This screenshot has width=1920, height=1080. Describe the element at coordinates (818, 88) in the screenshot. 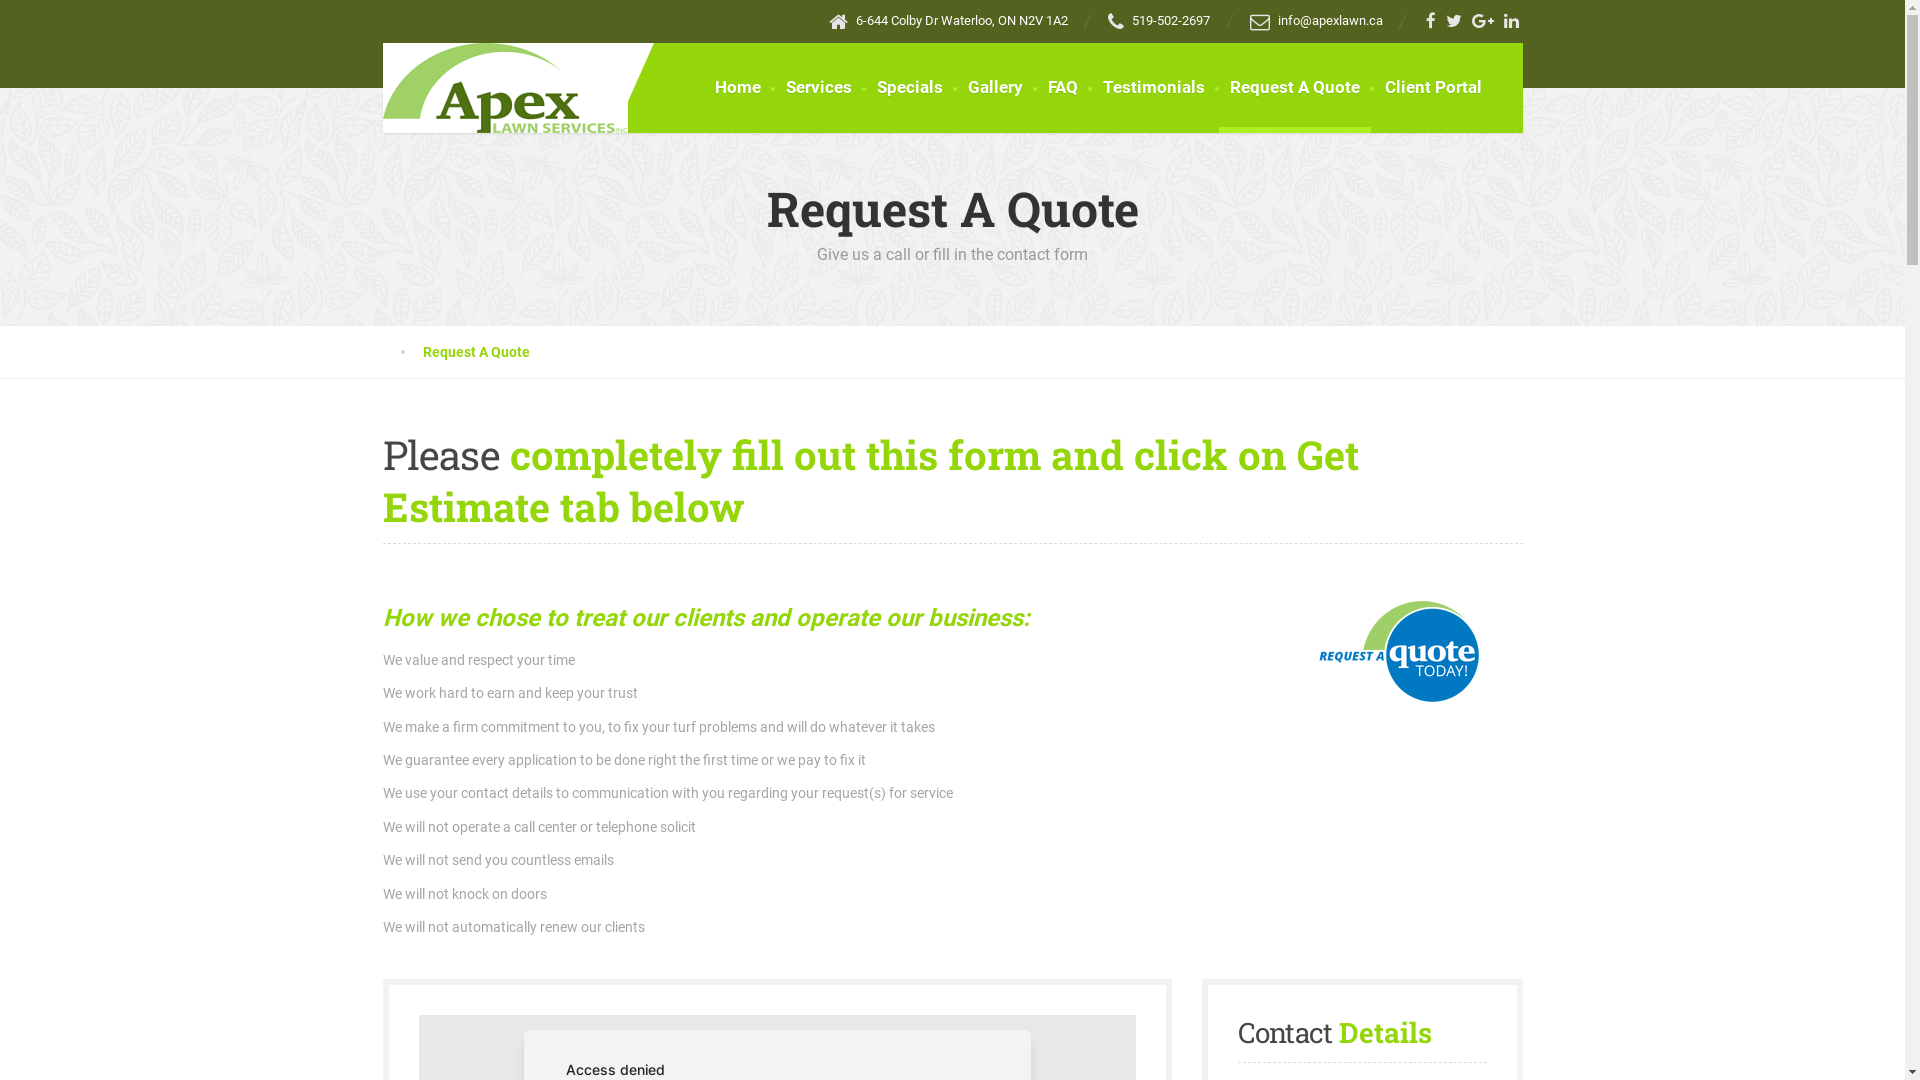

I see `Services` at that location.